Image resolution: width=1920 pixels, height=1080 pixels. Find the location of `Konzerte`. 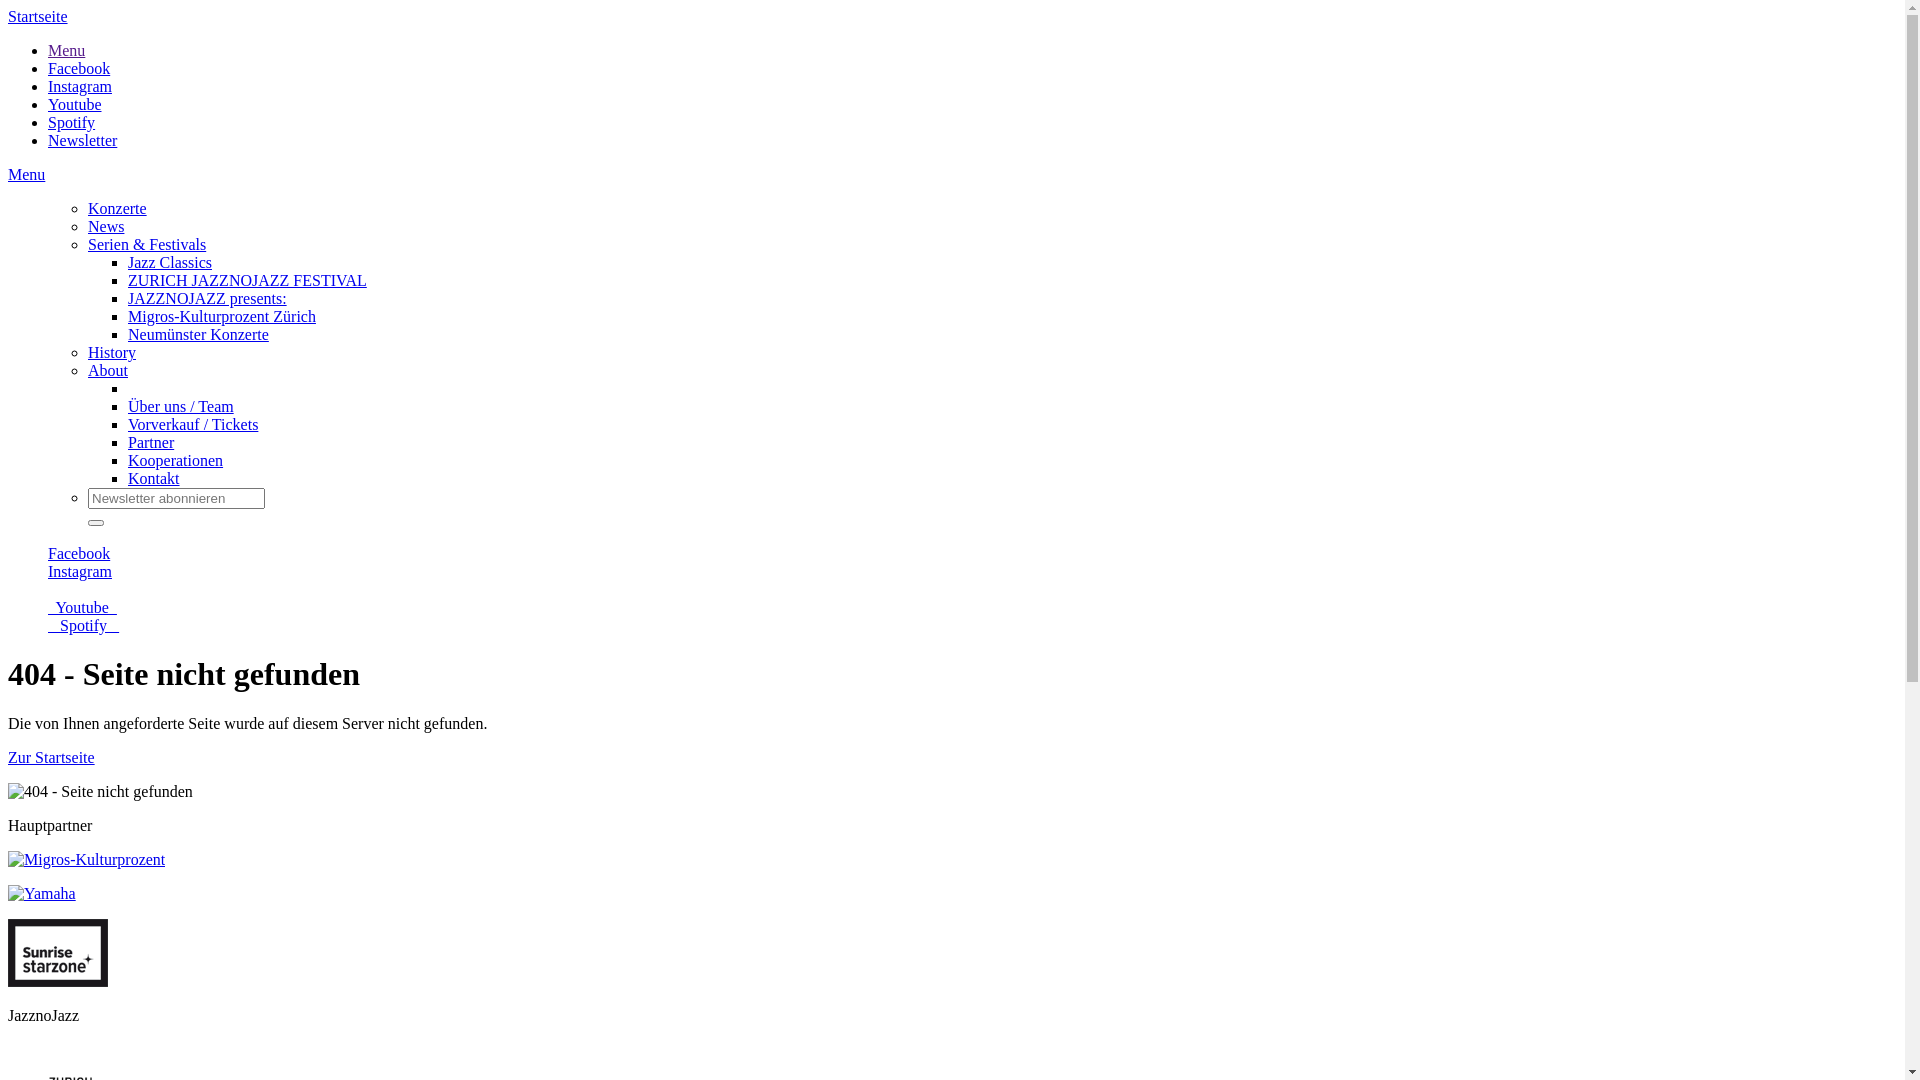

Konzerte is located at coordinates (118, 208).